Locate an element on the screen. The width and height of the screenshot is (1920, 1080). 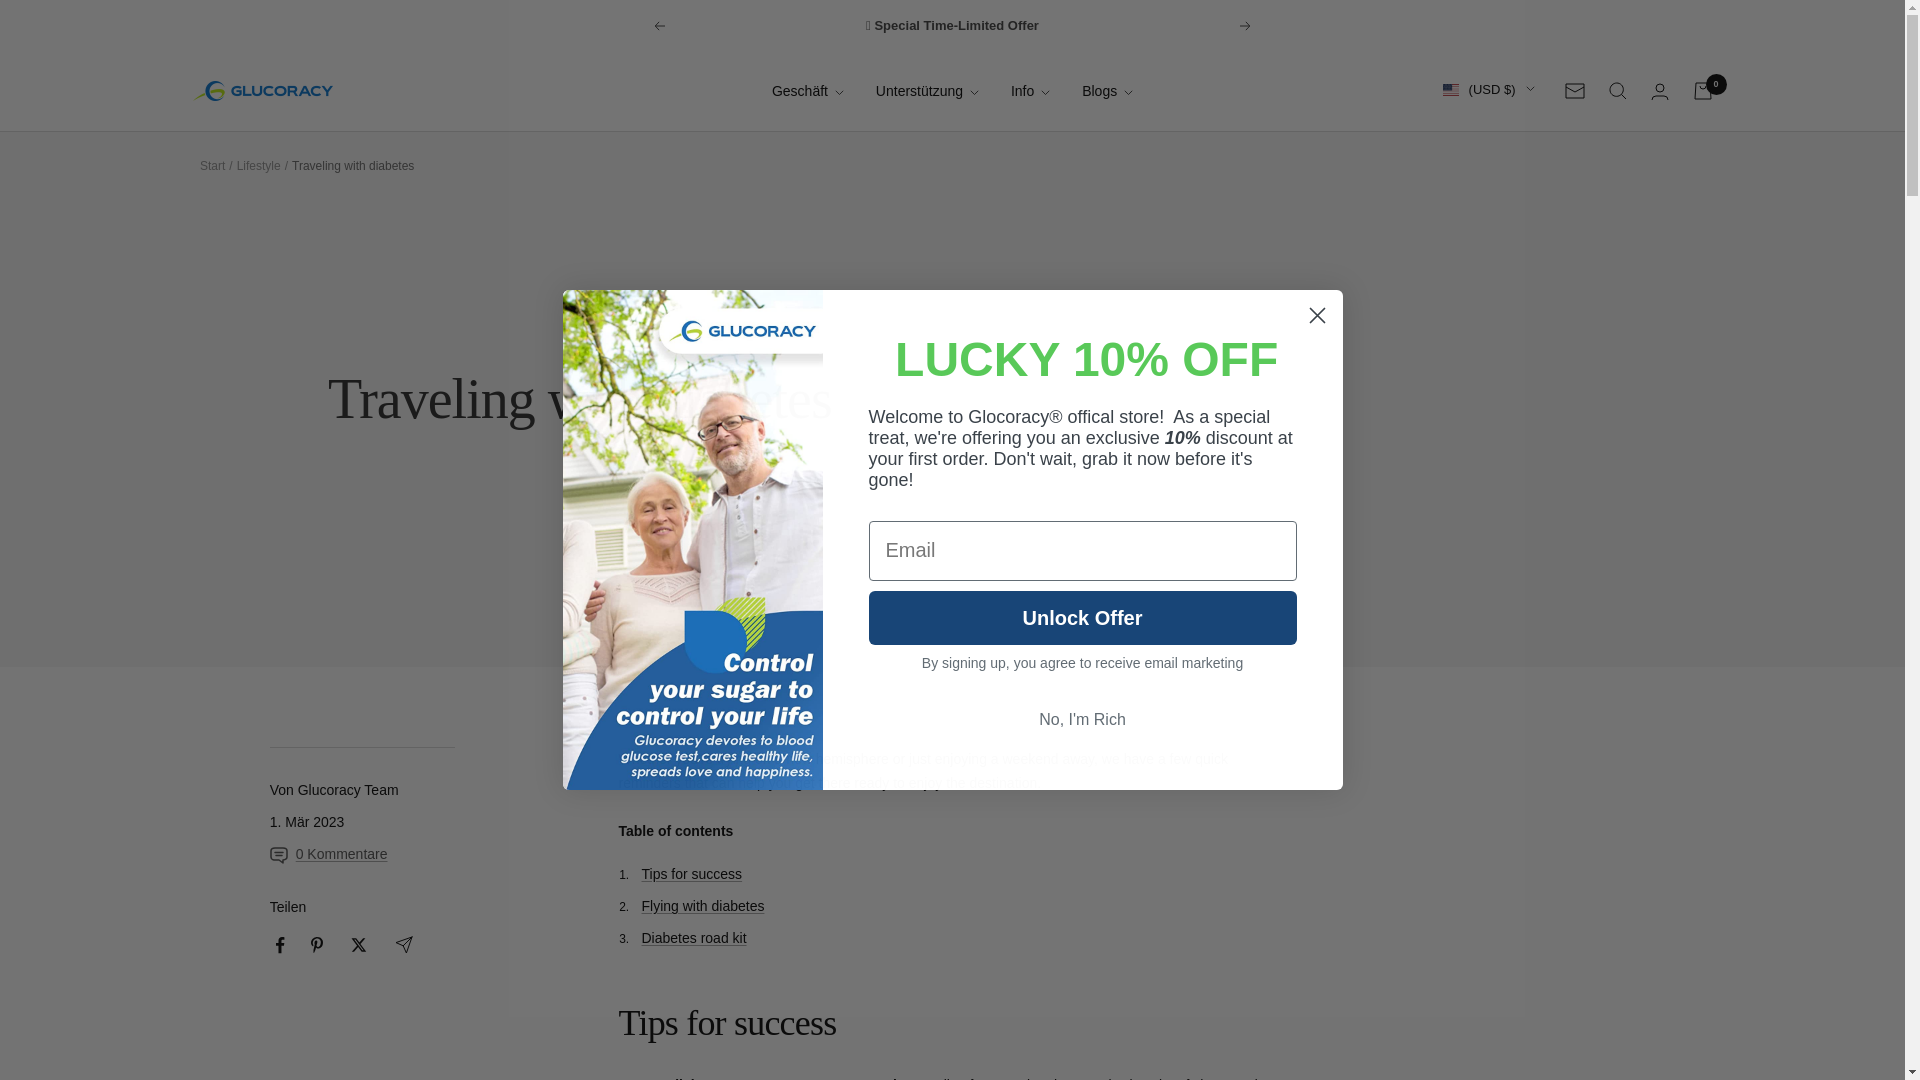
US is located at coordinates (1422, 251).